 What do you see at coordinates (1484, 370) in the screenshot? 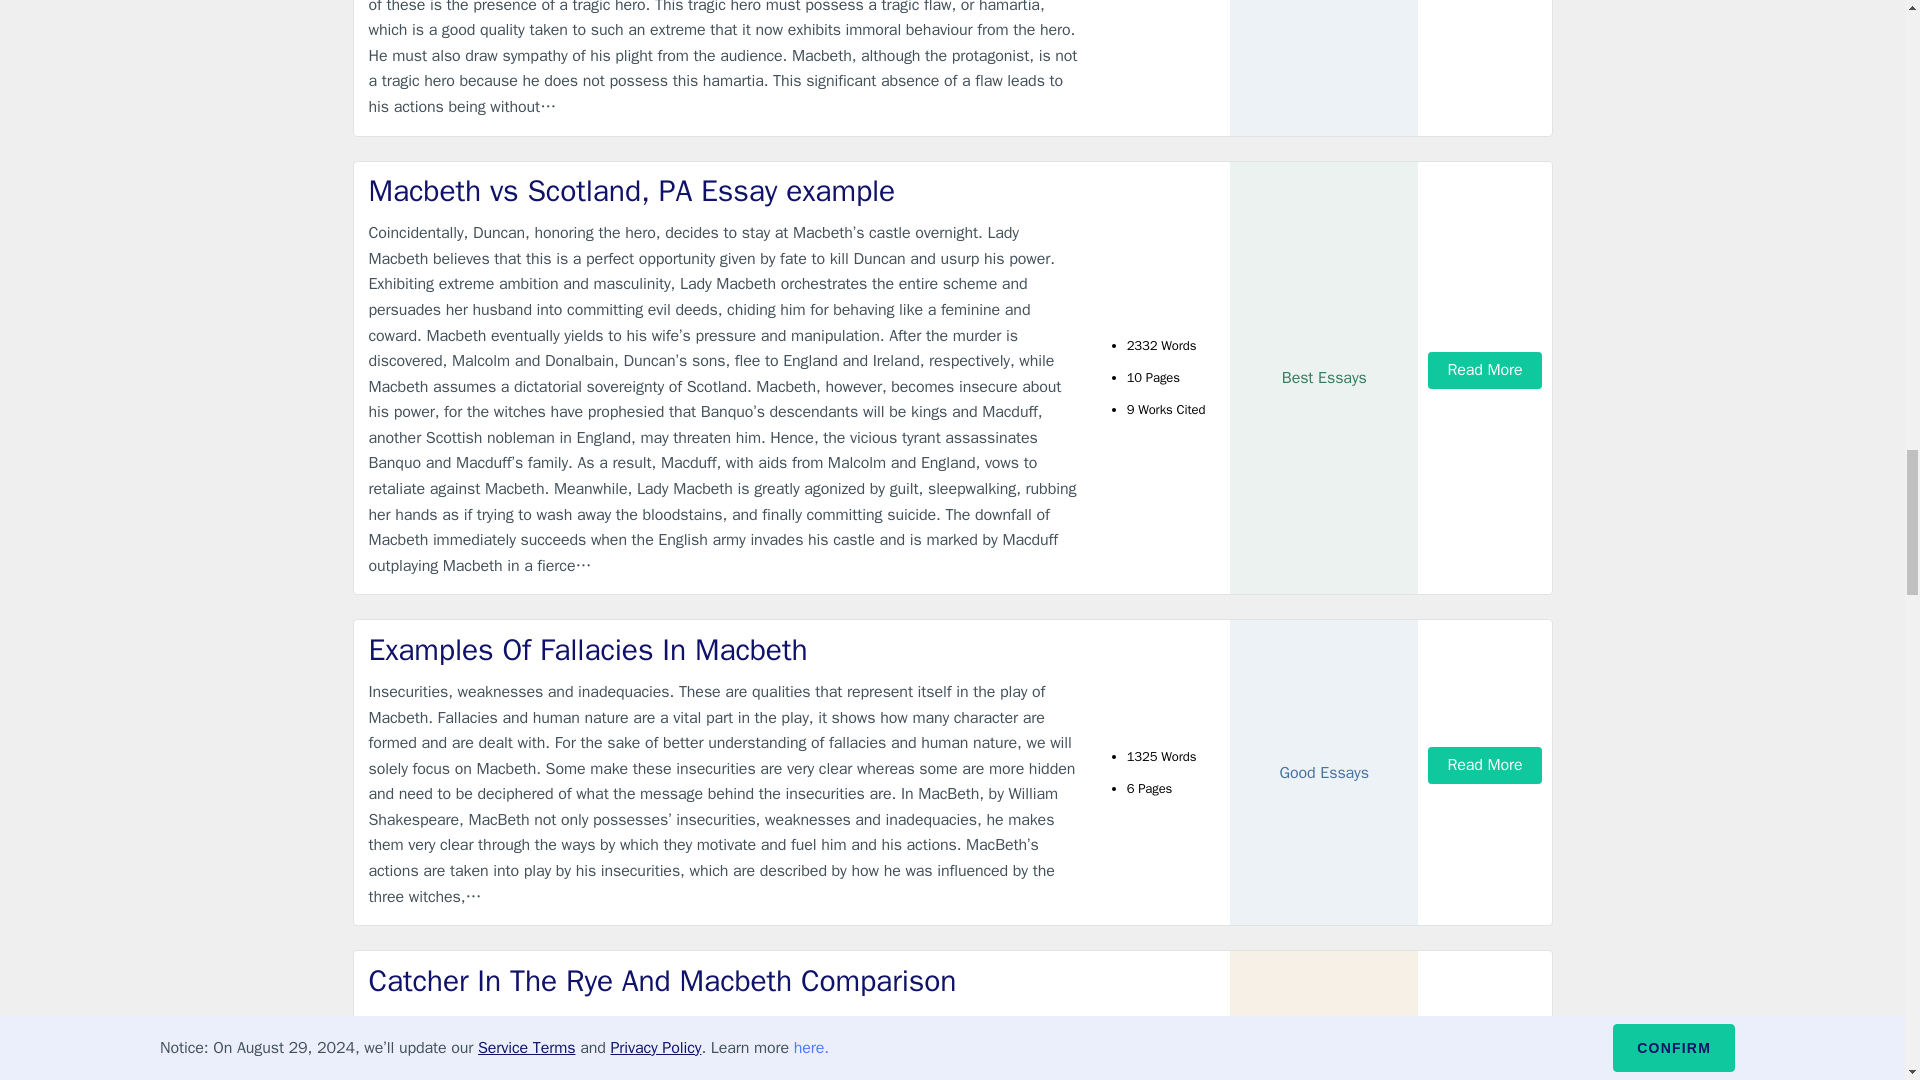
I see `Read More` at bounding box center [1484, 370].